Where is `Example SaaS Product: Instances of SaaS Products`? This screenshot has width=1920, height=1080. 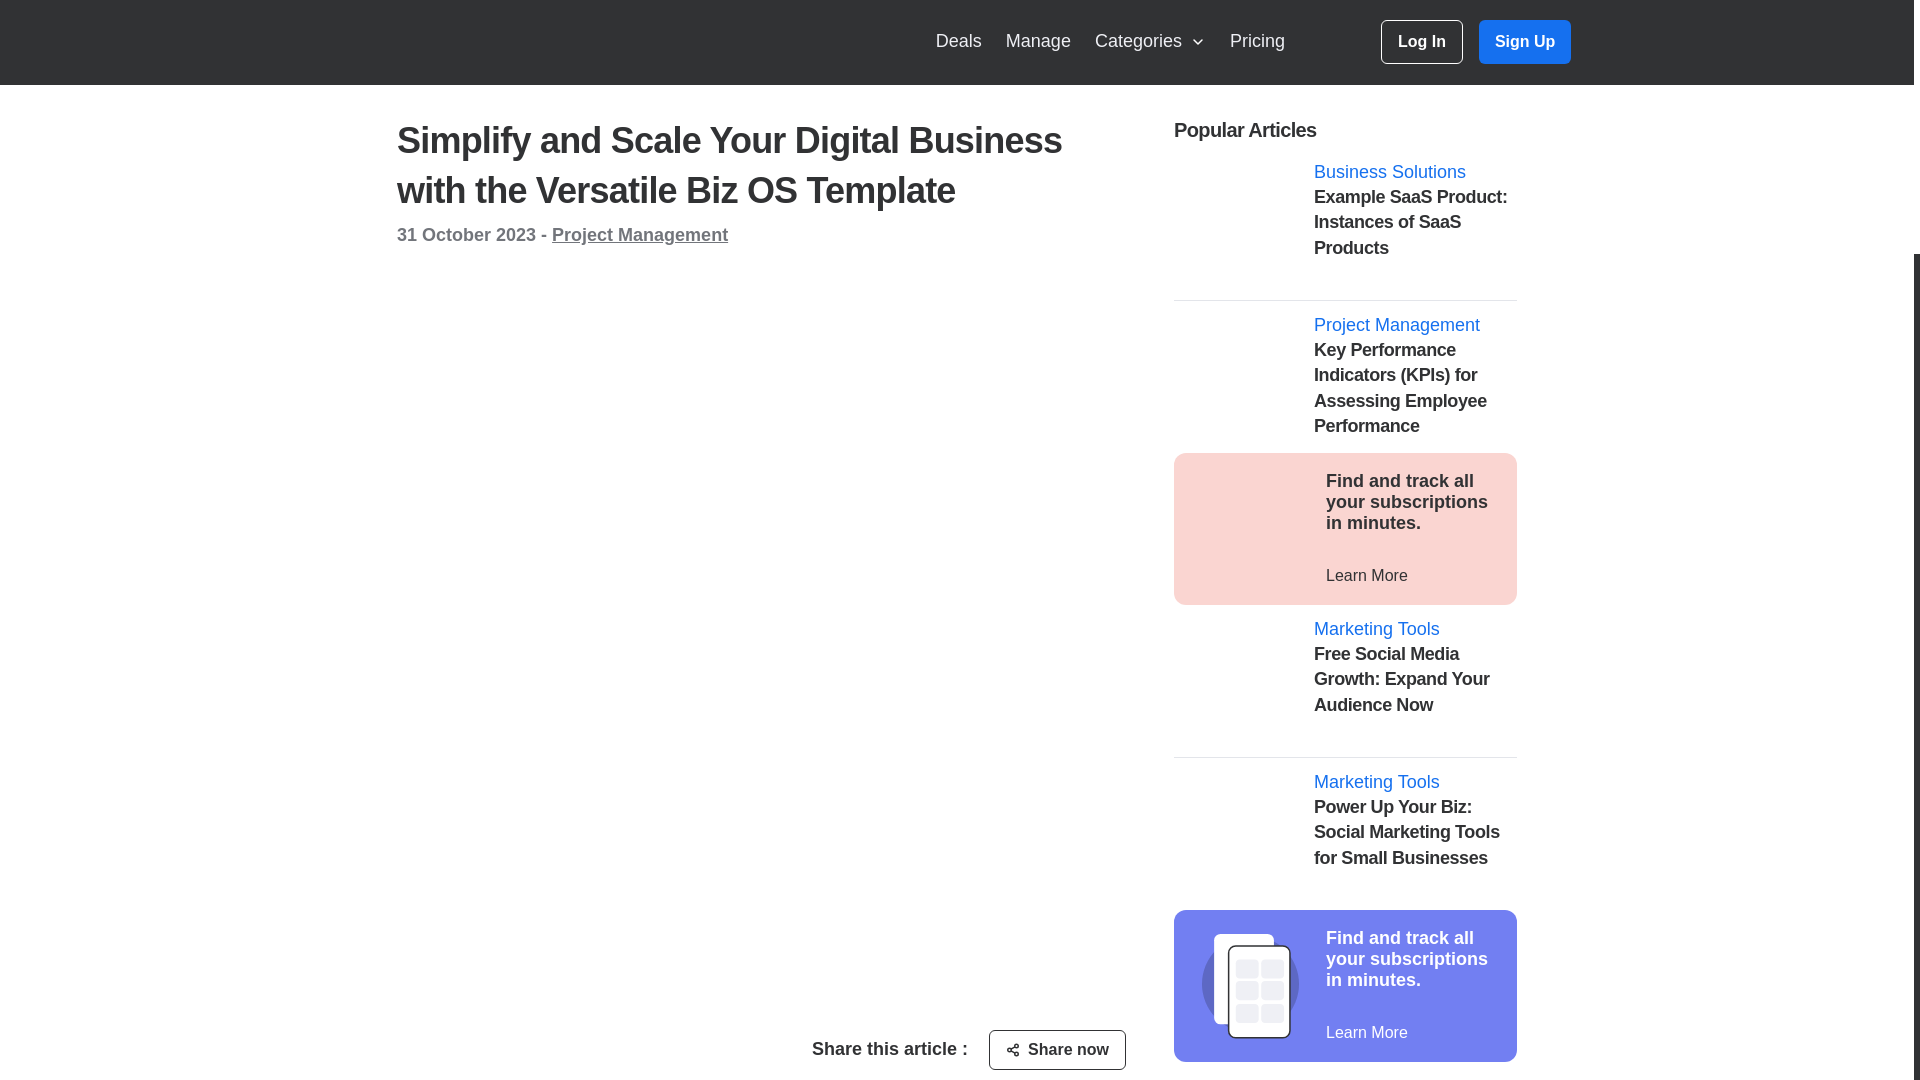 Example SaaS Product: Instances of SaaS Products is located at coordinates (1344, 224).